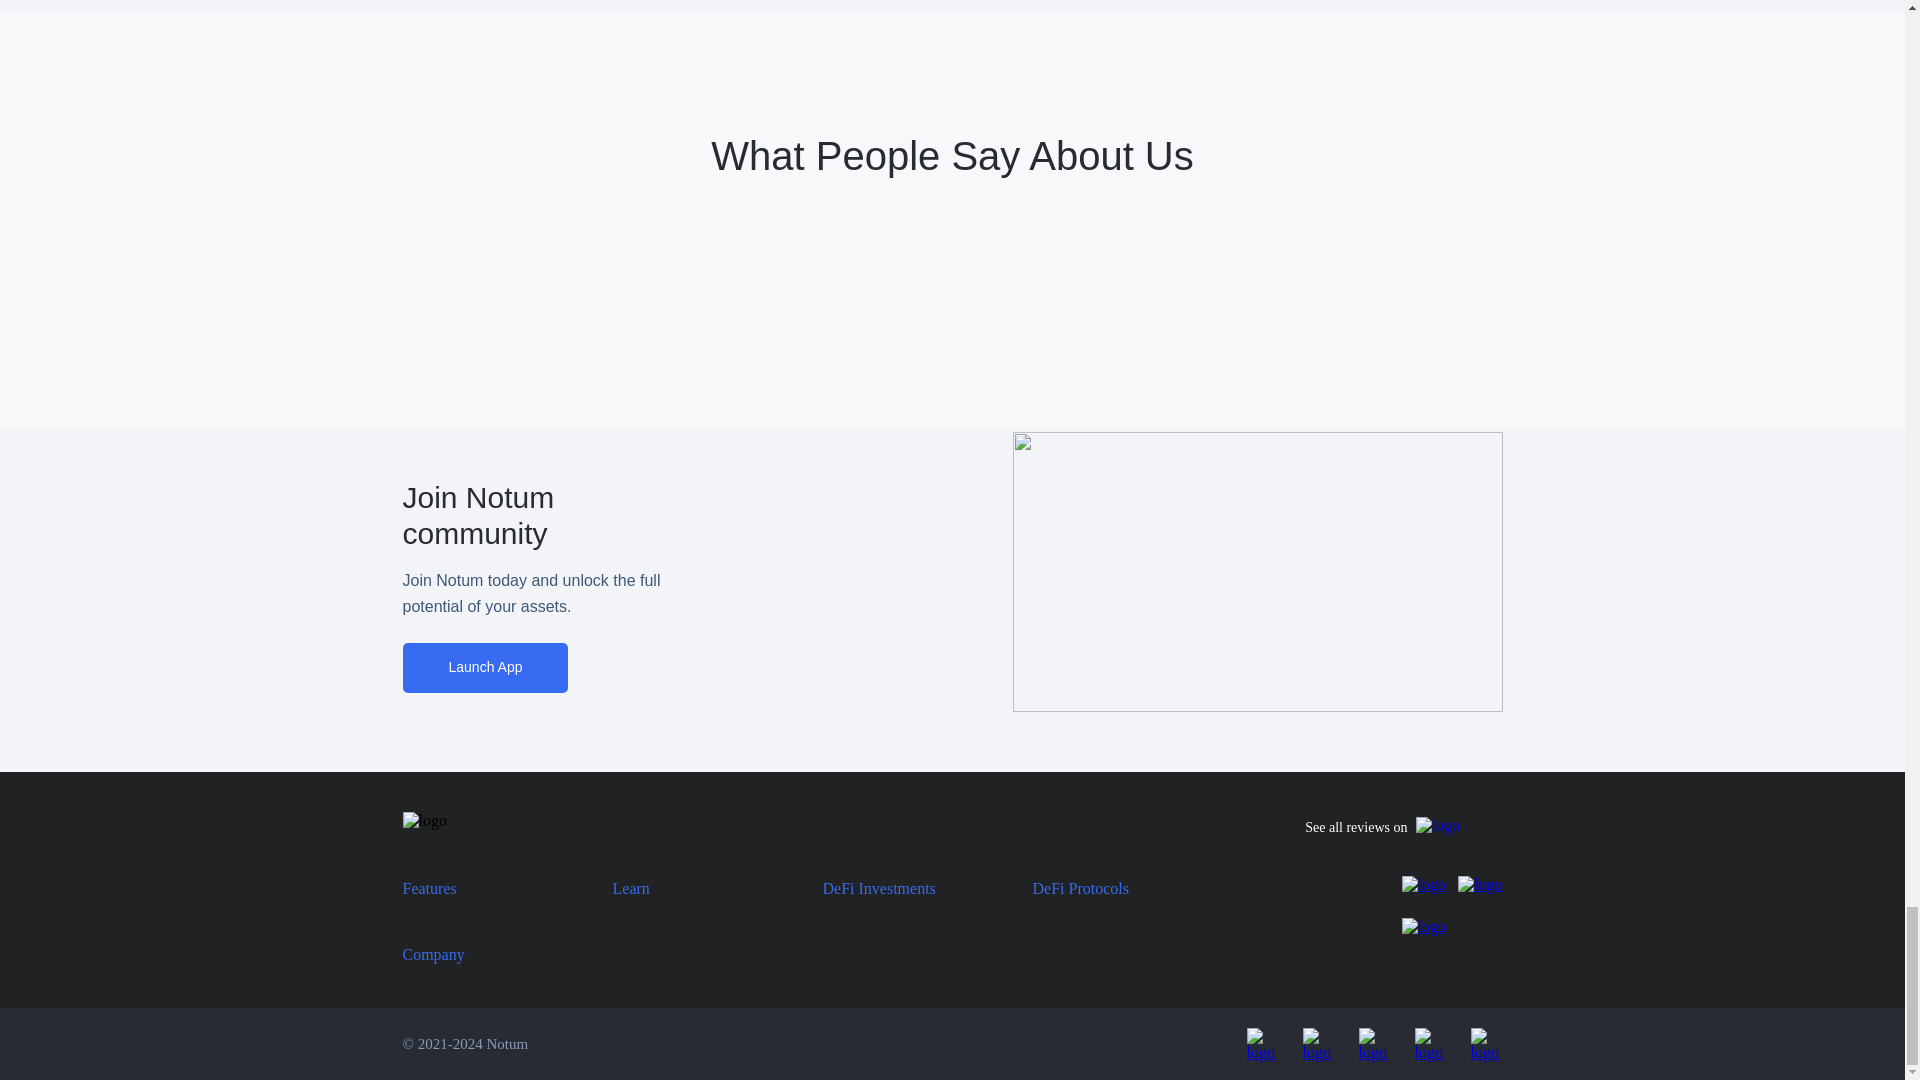 Image resolution: width=1920 pixels, height=1080 pixels. What do you see at coordinates (1403, 828) in the screenshot?
I see `See all reviews on` at bounding box center [1403, 828].